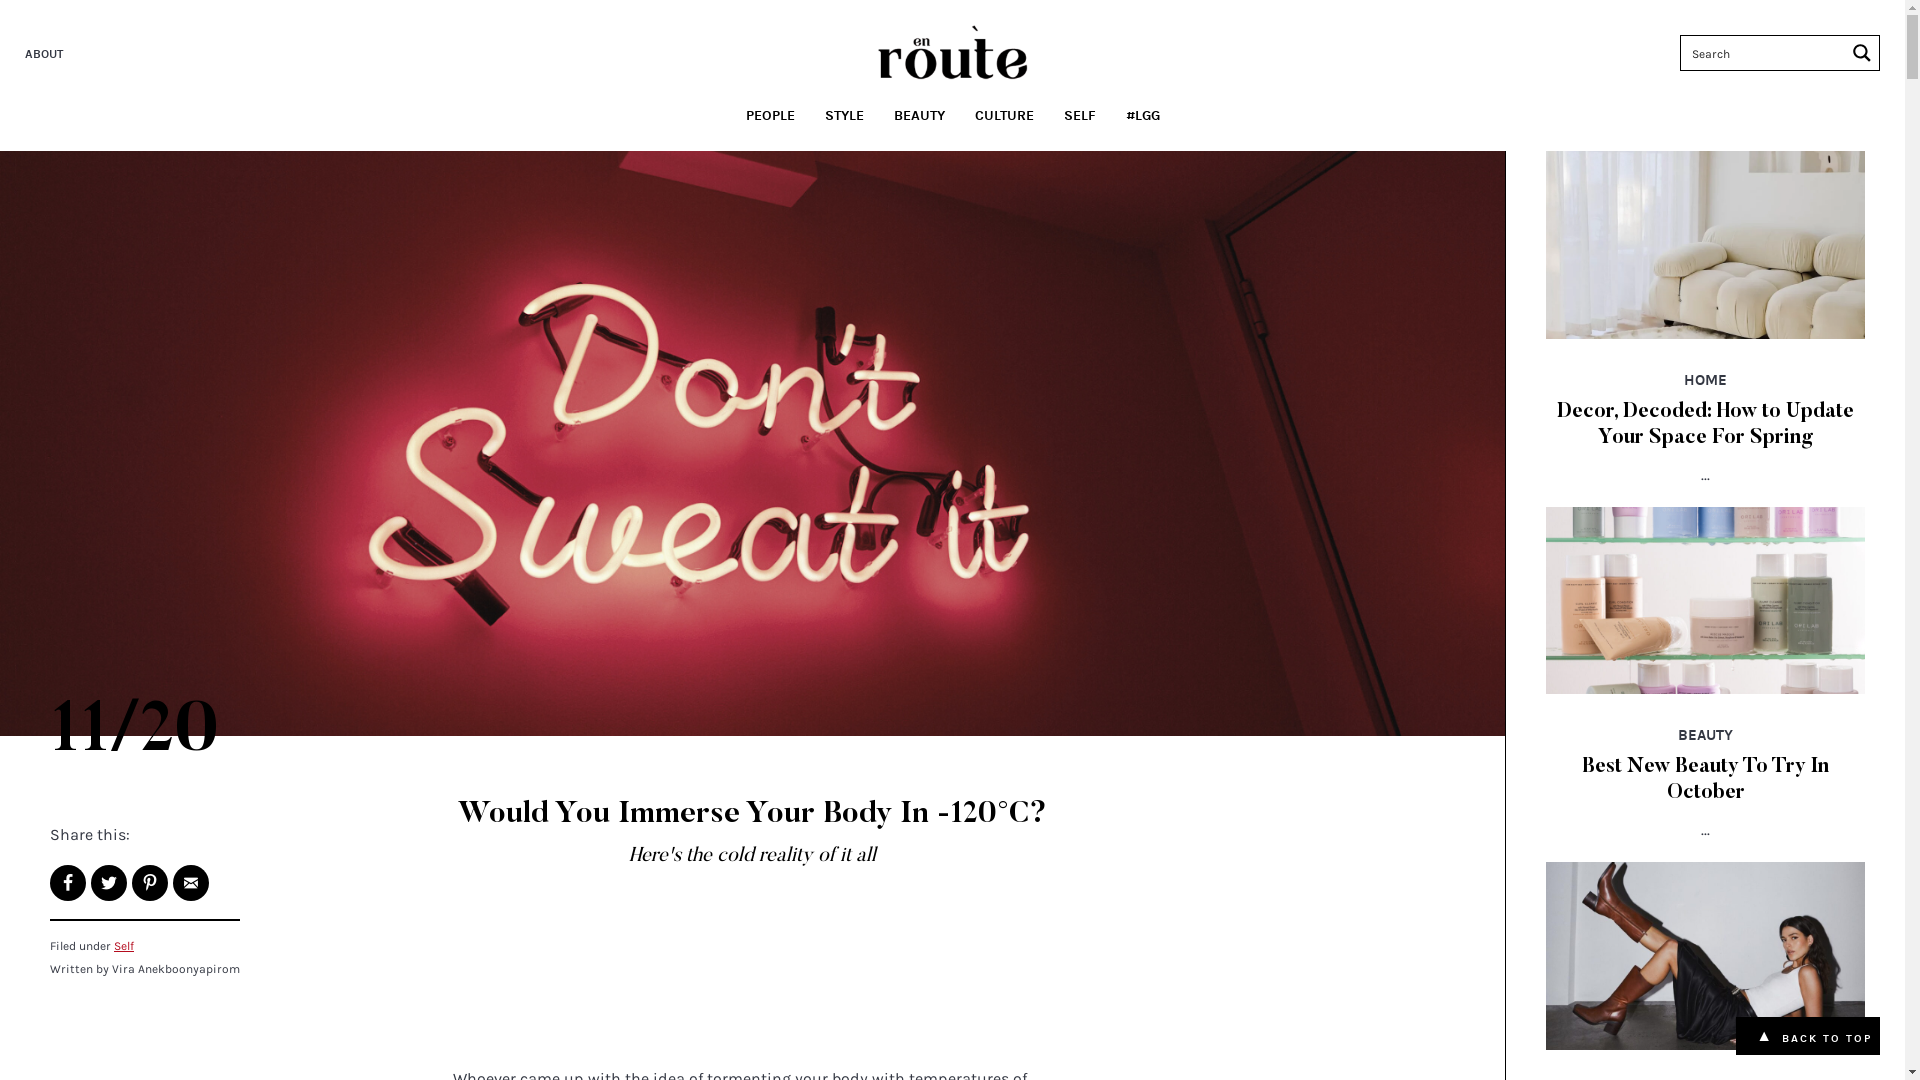 The image size is (1920, 1080). What do you see at coordinates (68, 883) in the screenshot?
I see `Share on Facebook` at bounding box center [68, 883].